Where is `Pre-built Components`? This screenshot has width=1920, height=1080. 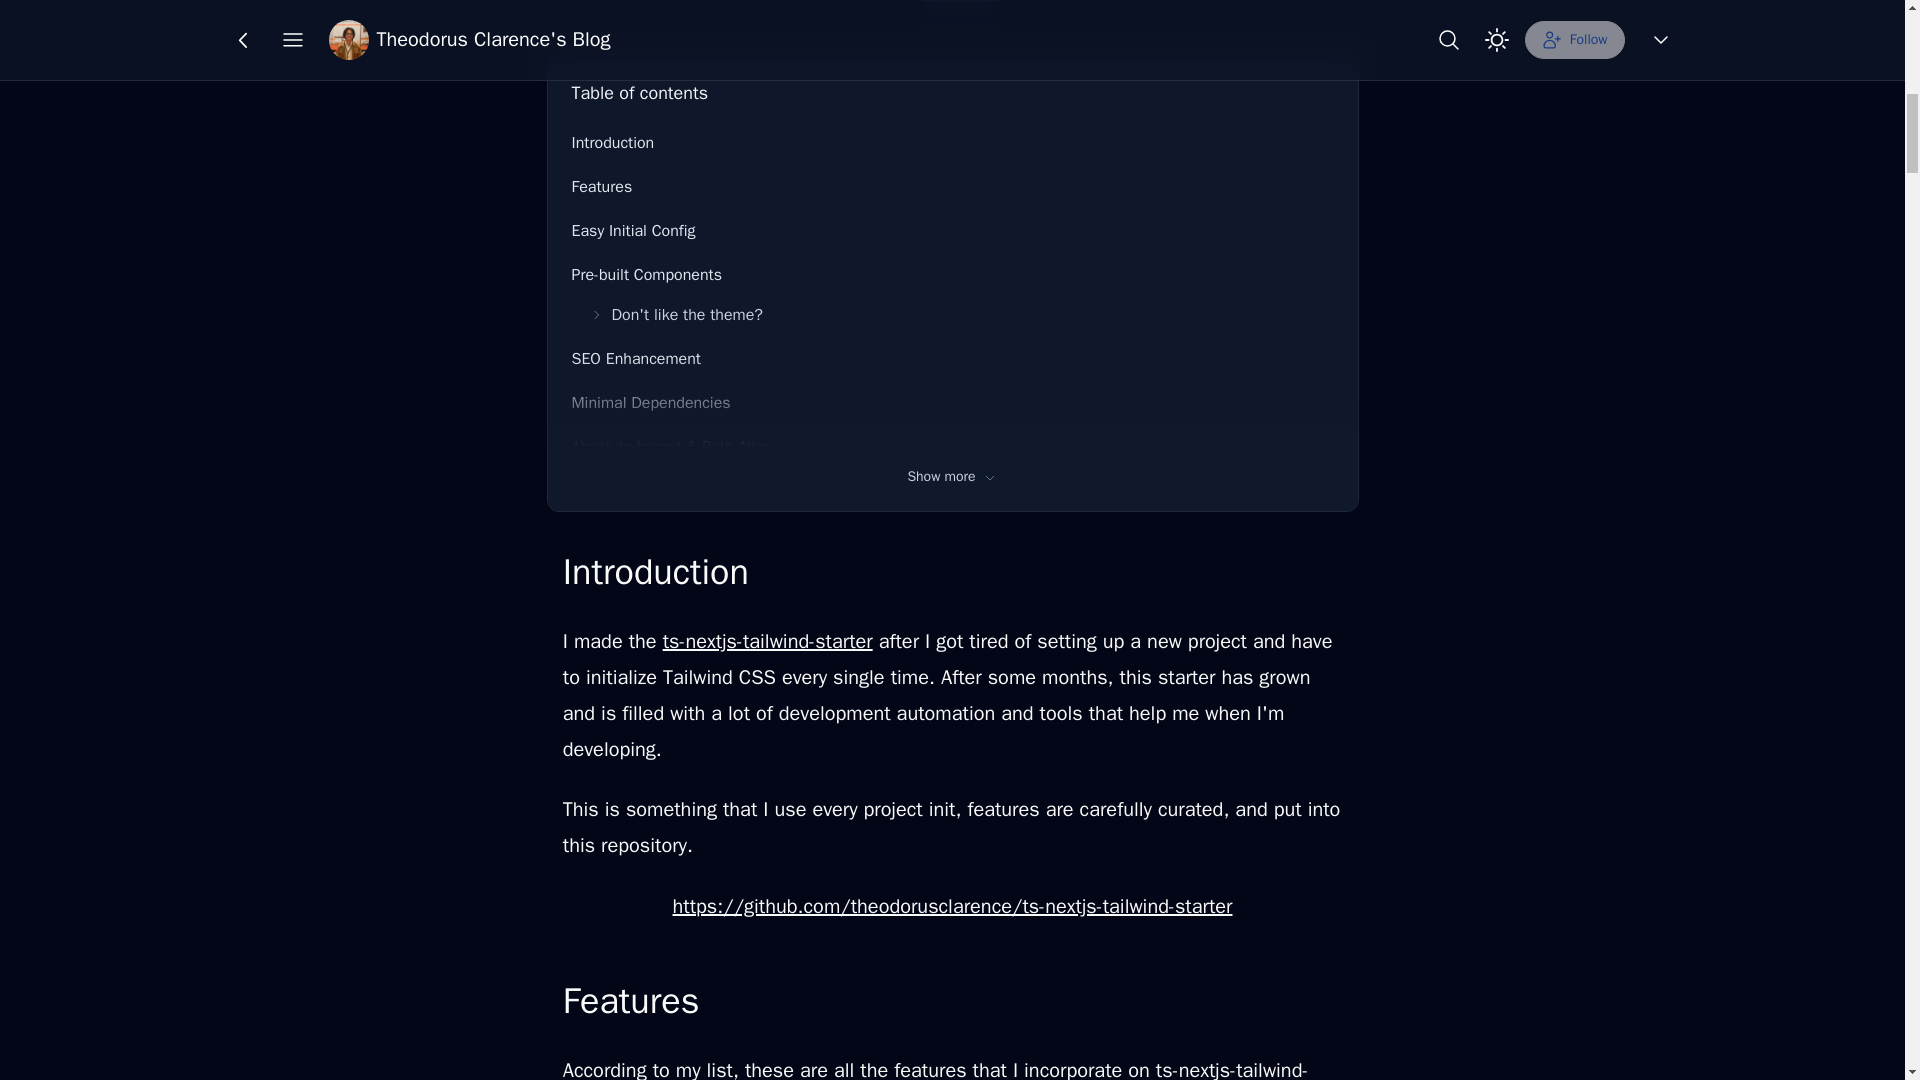
Pre-built Components is located at coordinates (953, 274).